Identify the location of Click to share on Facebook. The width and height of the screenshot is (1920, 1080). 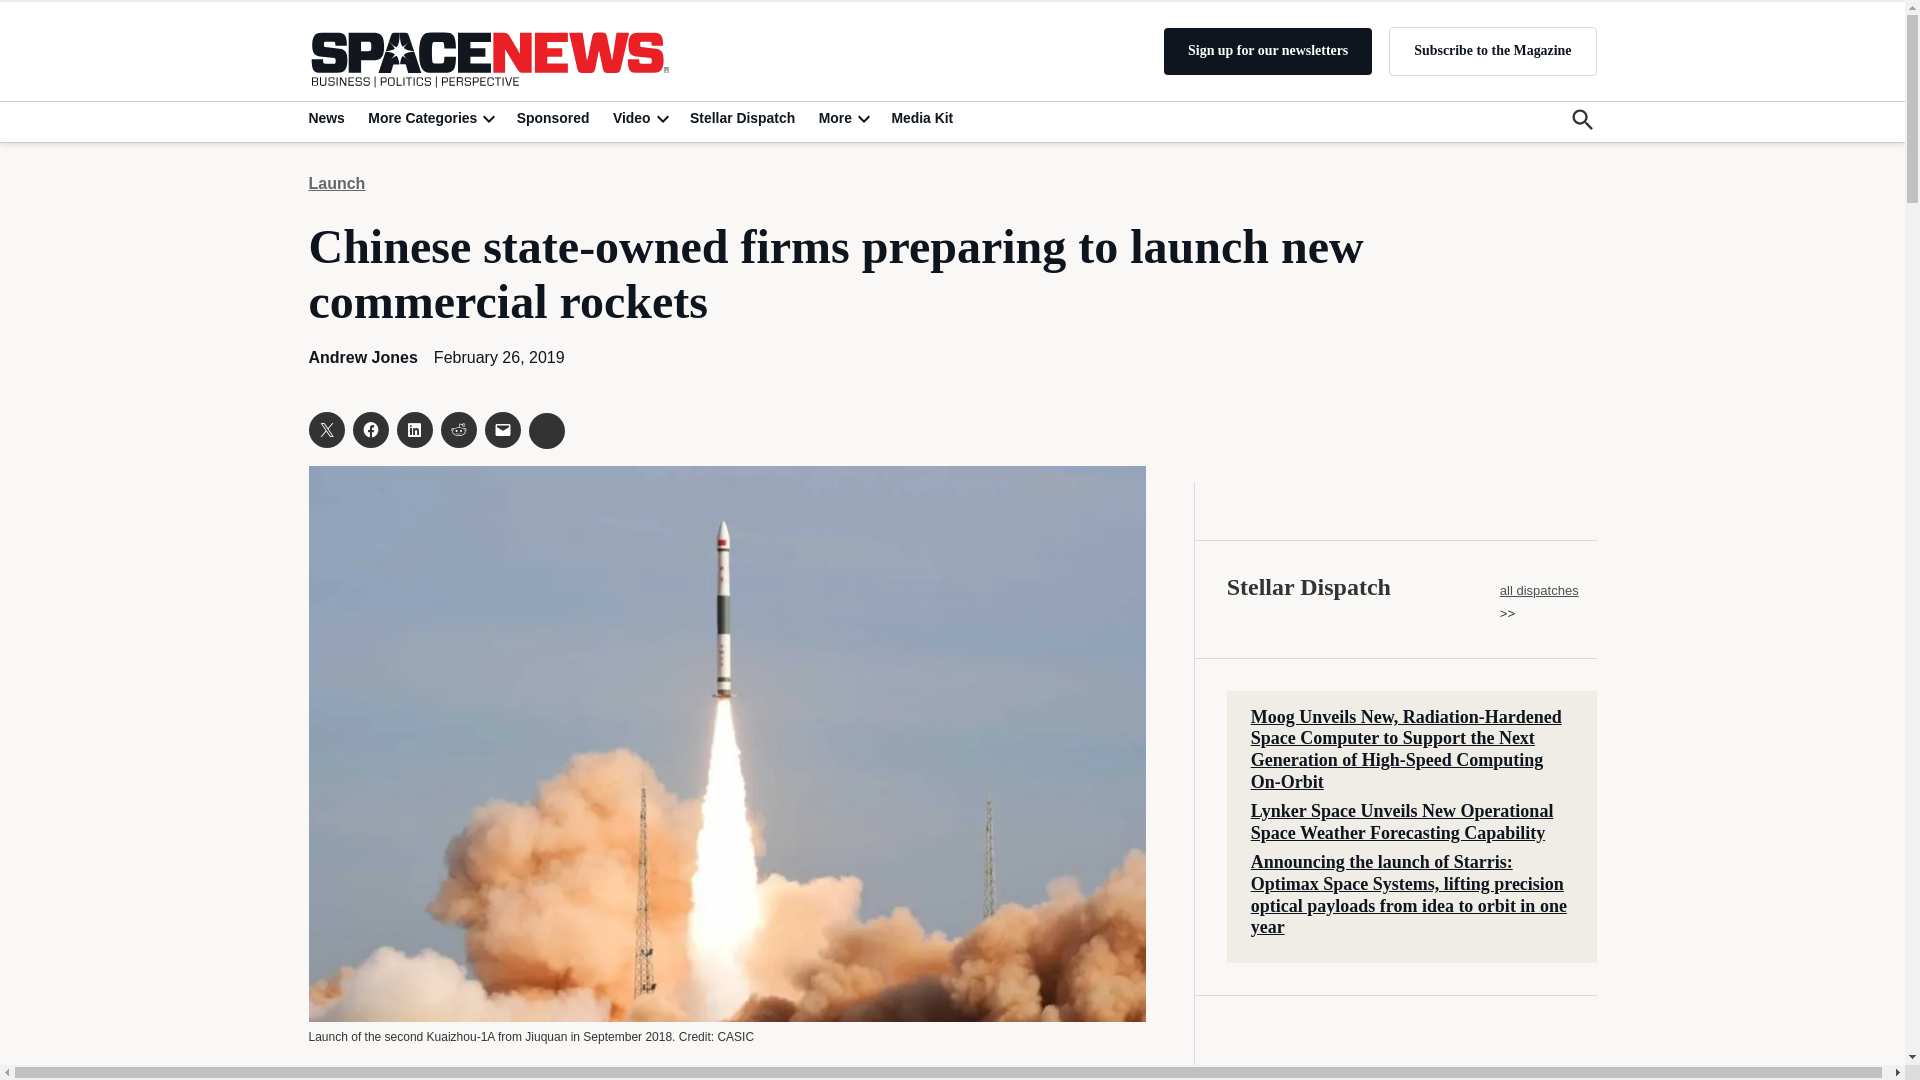
(369, 430).